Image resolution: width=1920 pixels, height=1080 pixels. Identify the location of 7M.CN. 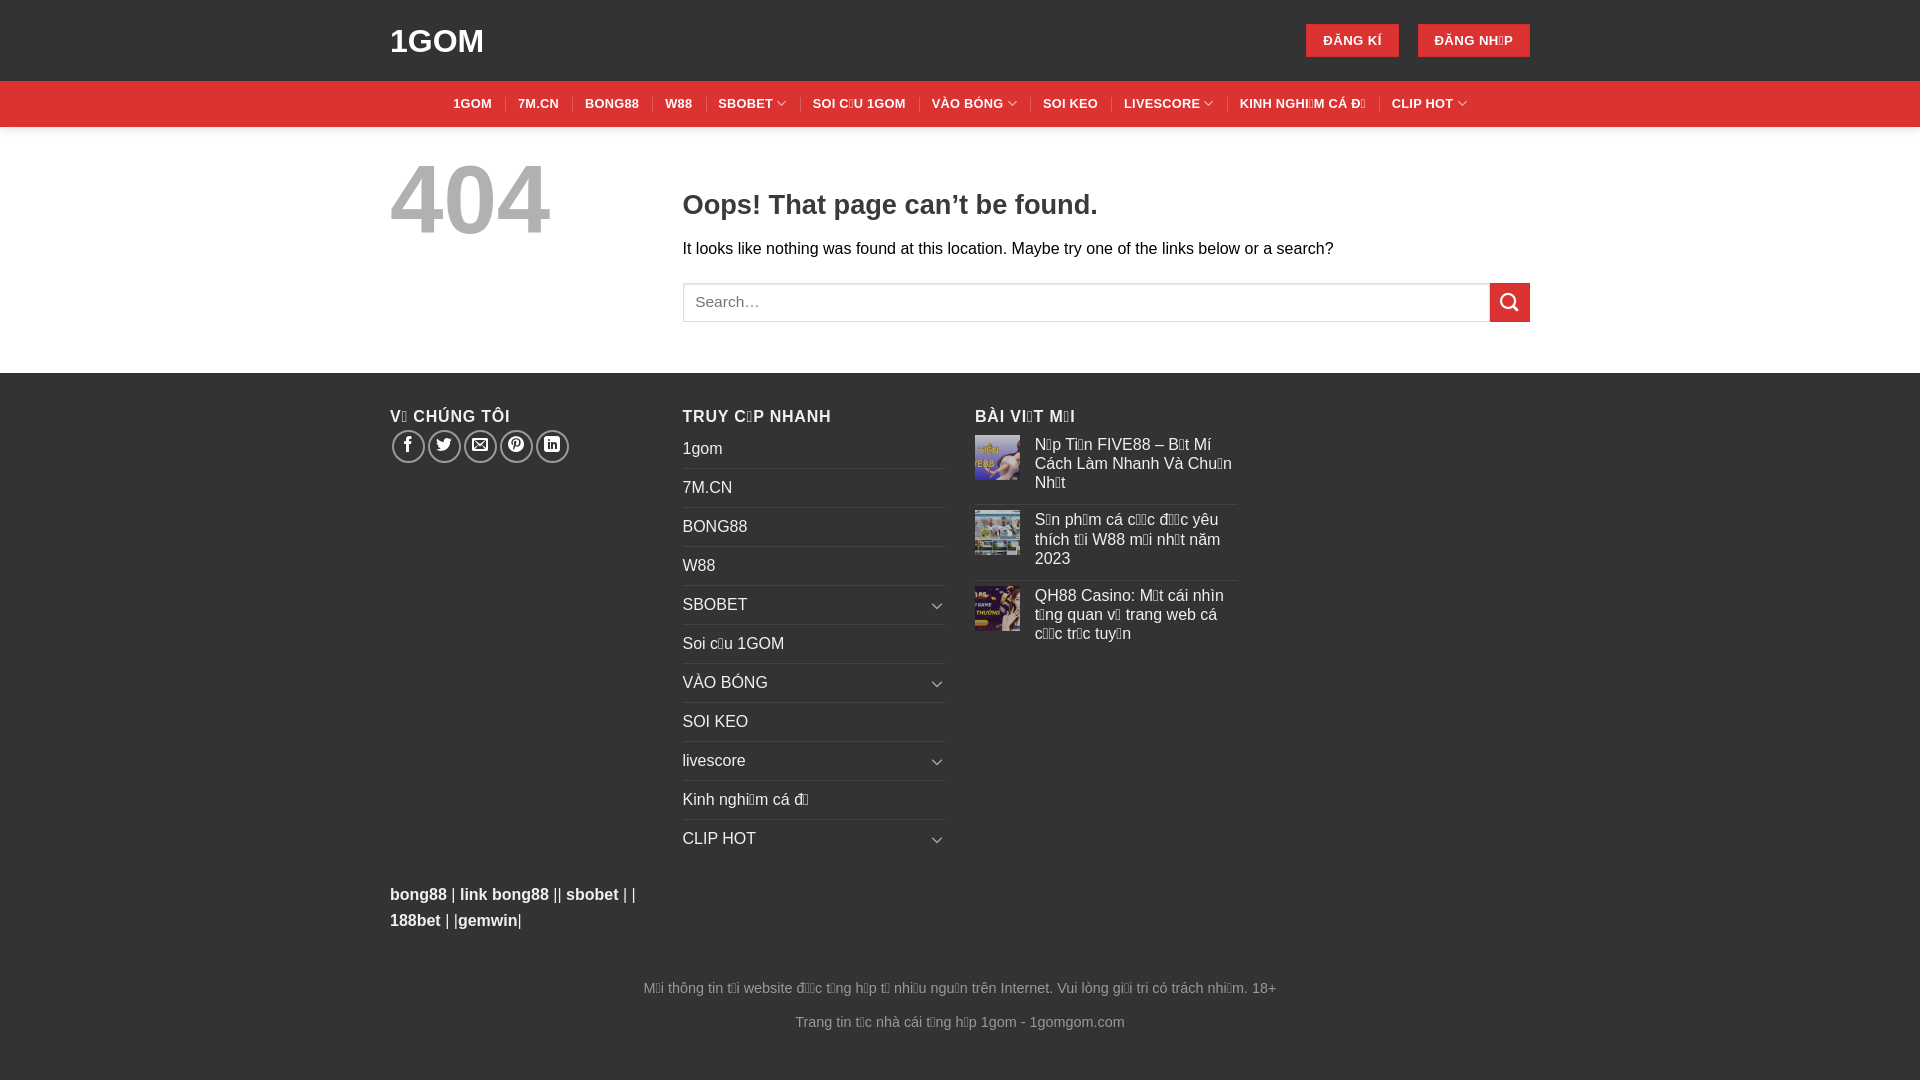
(538, 104).